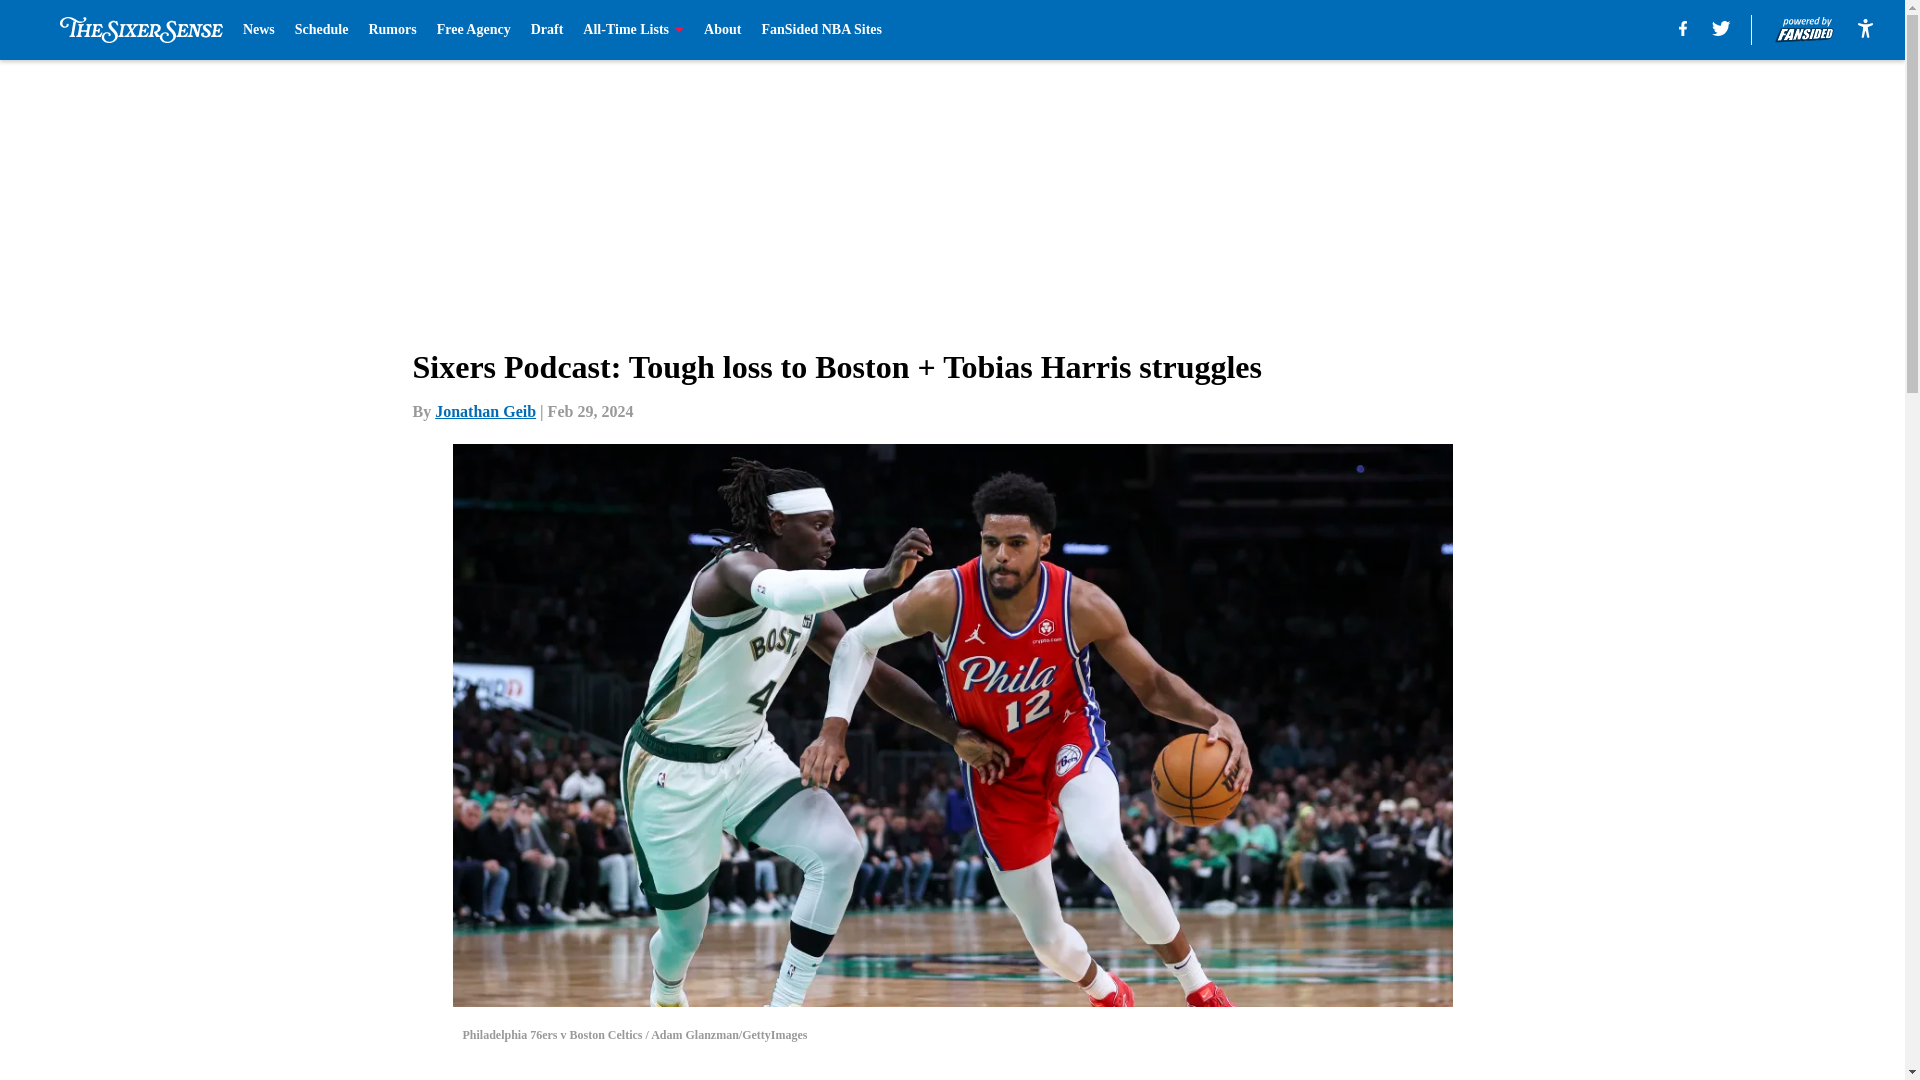 The image size is (1920, 1080). I want to click on FanSided NBA Sites, so click(820, 30).